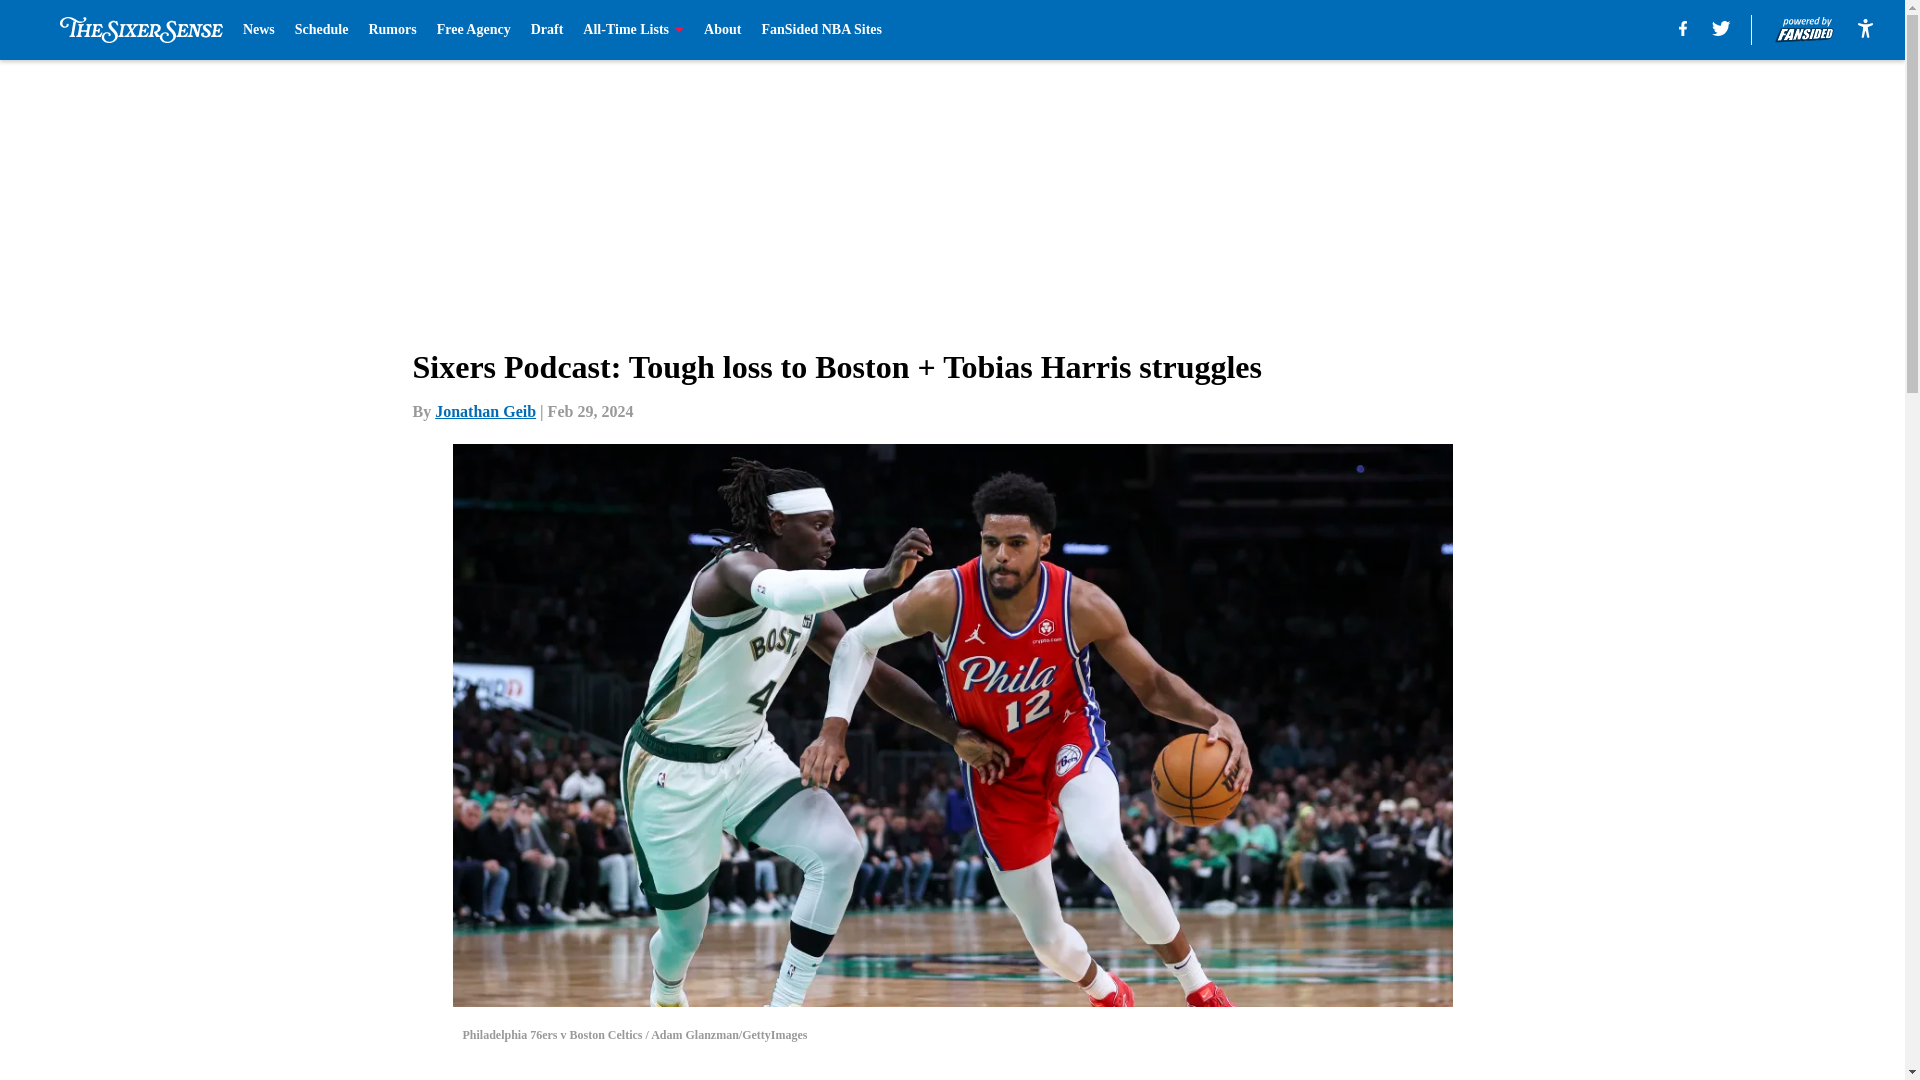 The image size is (1920, 1080). I want to click on FanSided NBA Sites, so click(820, 30).